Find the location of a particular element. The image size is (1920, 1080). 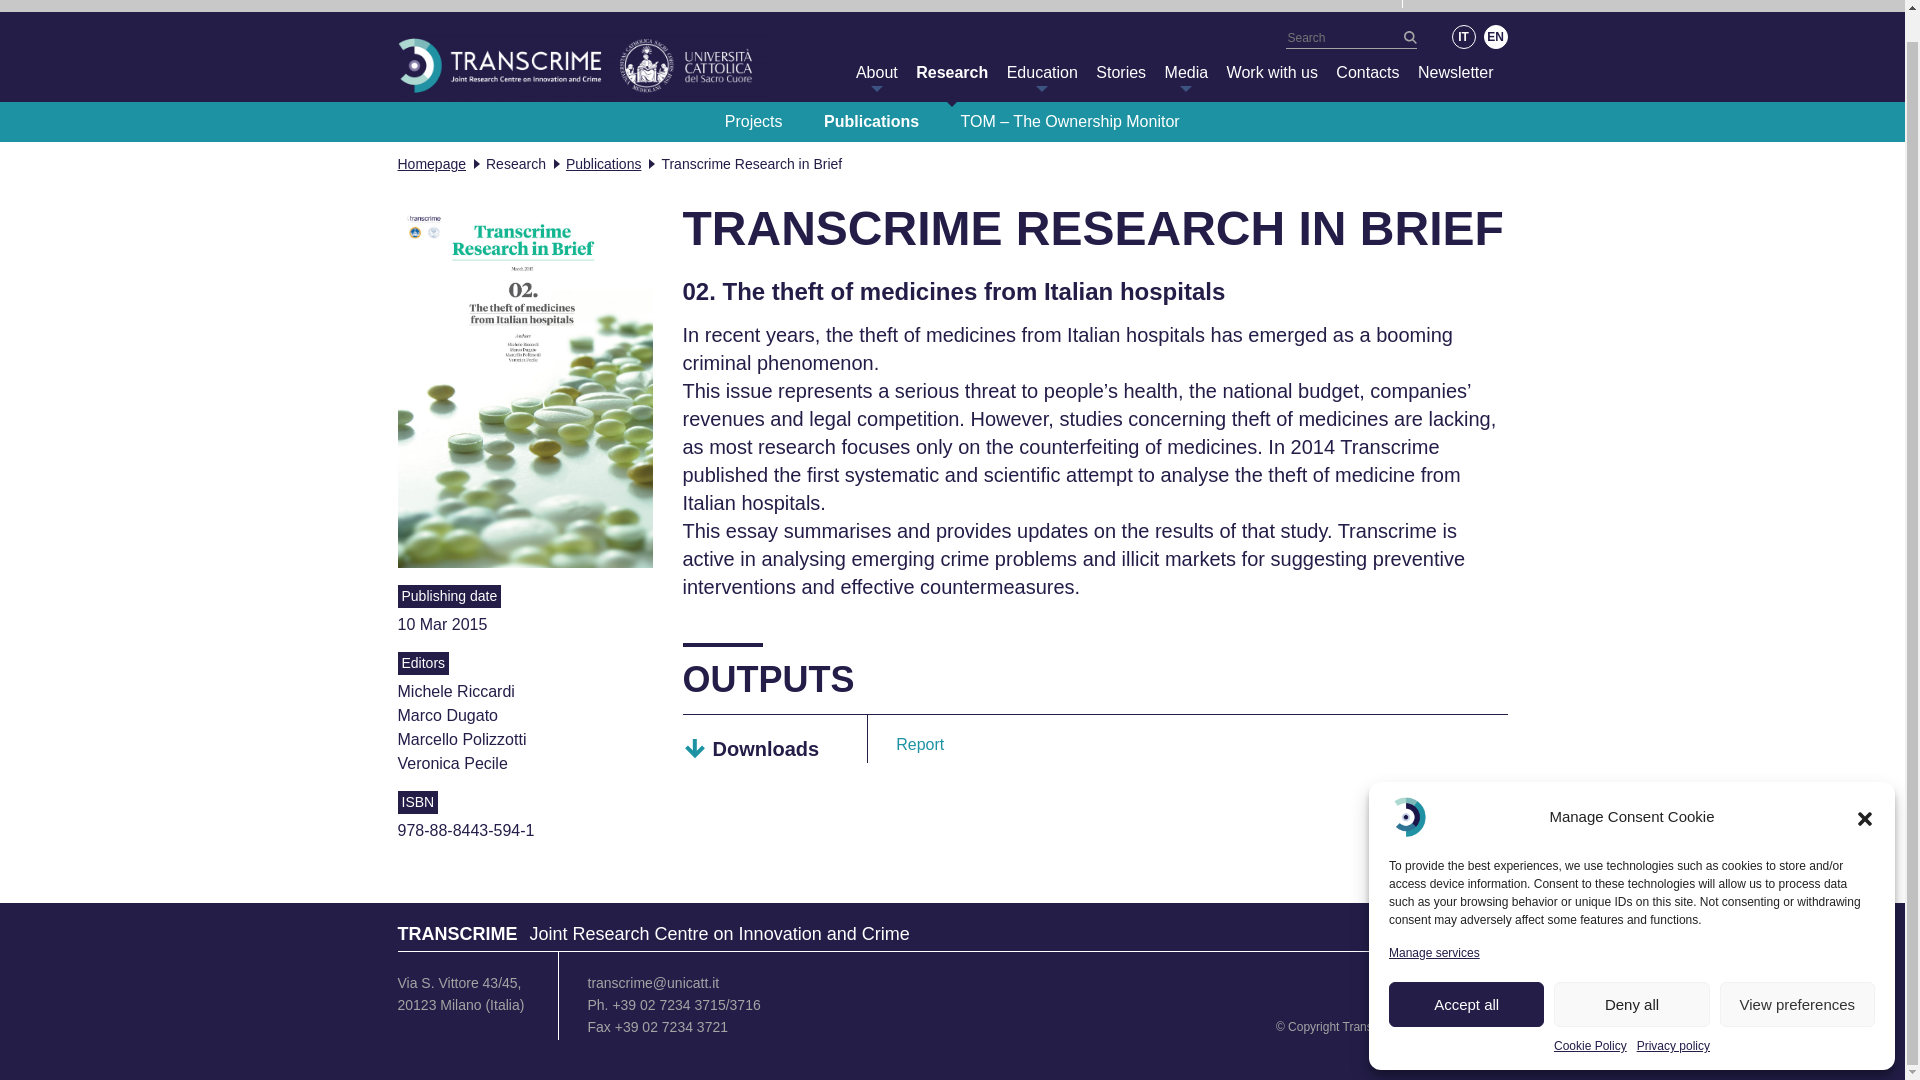

Education is located at coordinates (1042, 72).